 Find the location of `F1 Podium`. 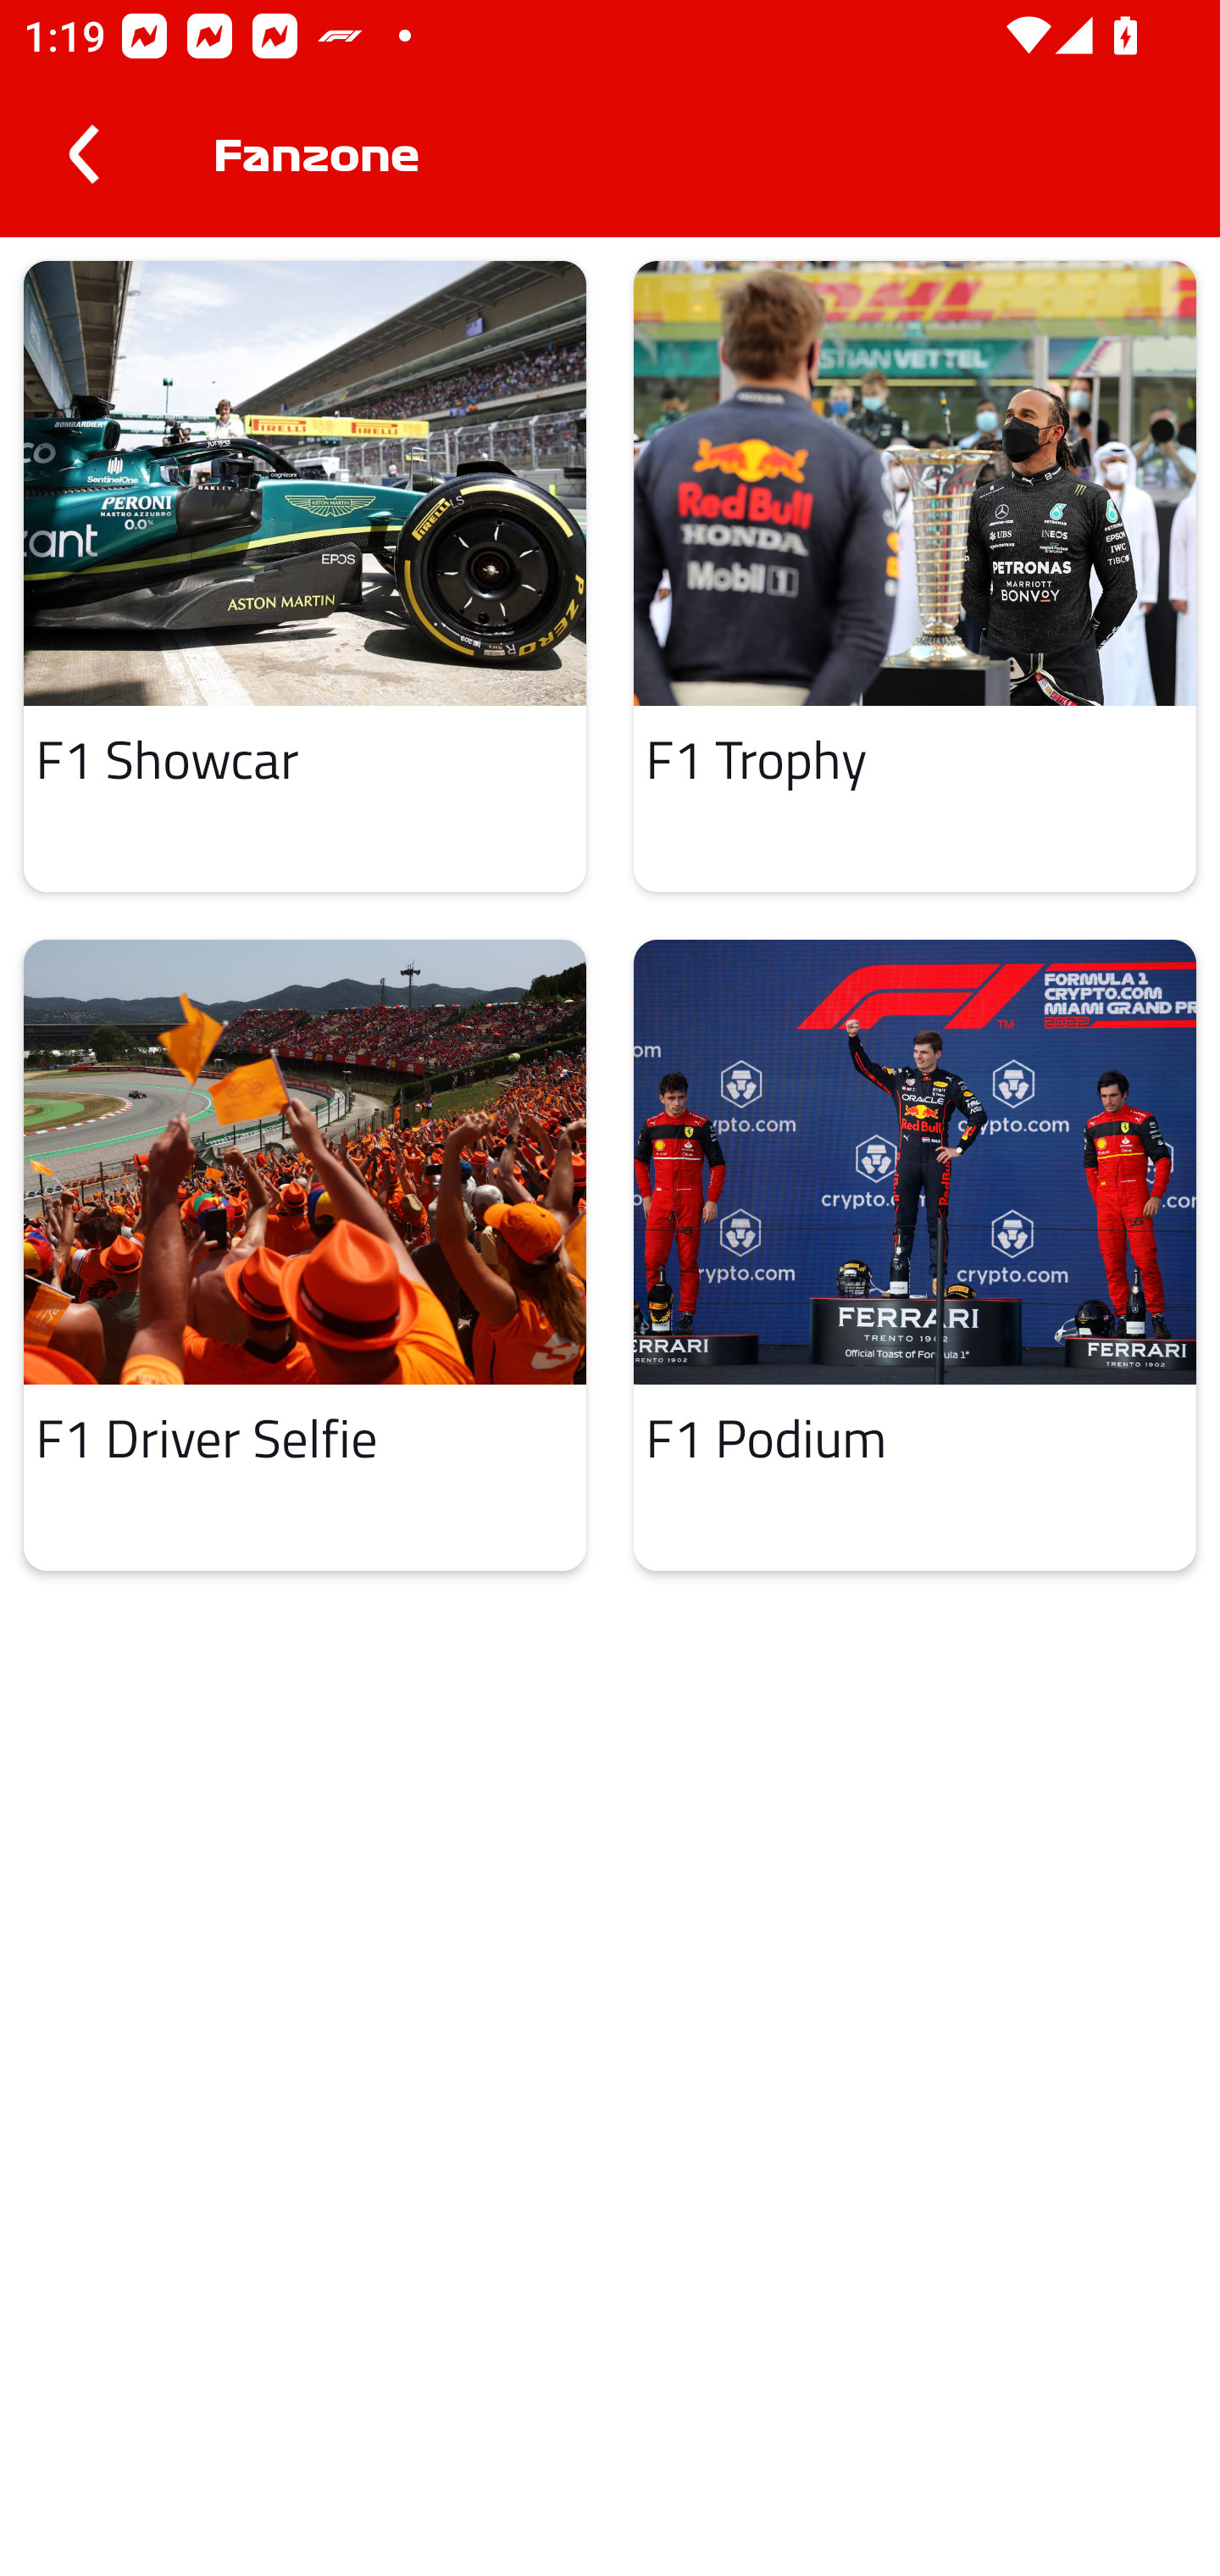

F1 Podium is located at coordinates (915, 1256).